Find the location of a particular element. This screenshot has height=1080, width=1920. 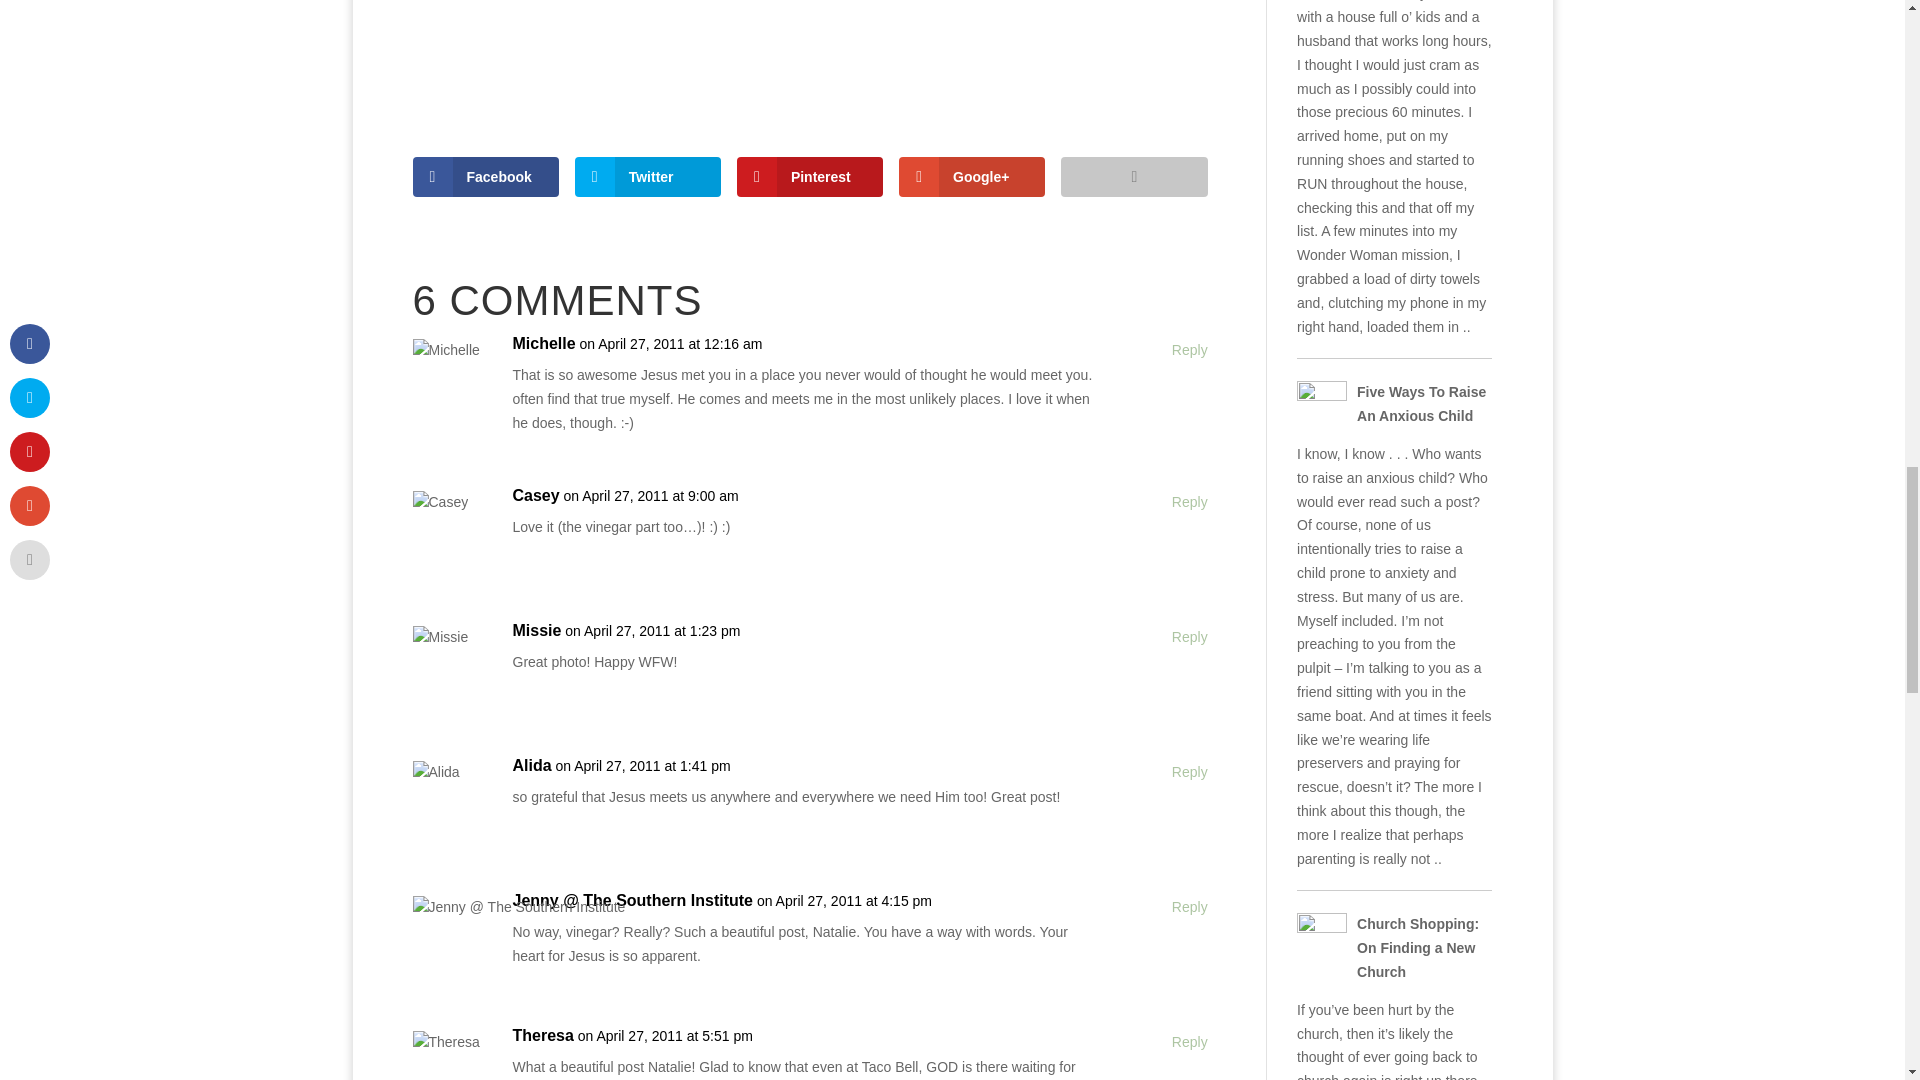

Michelle is located at coordinates (543, 344).